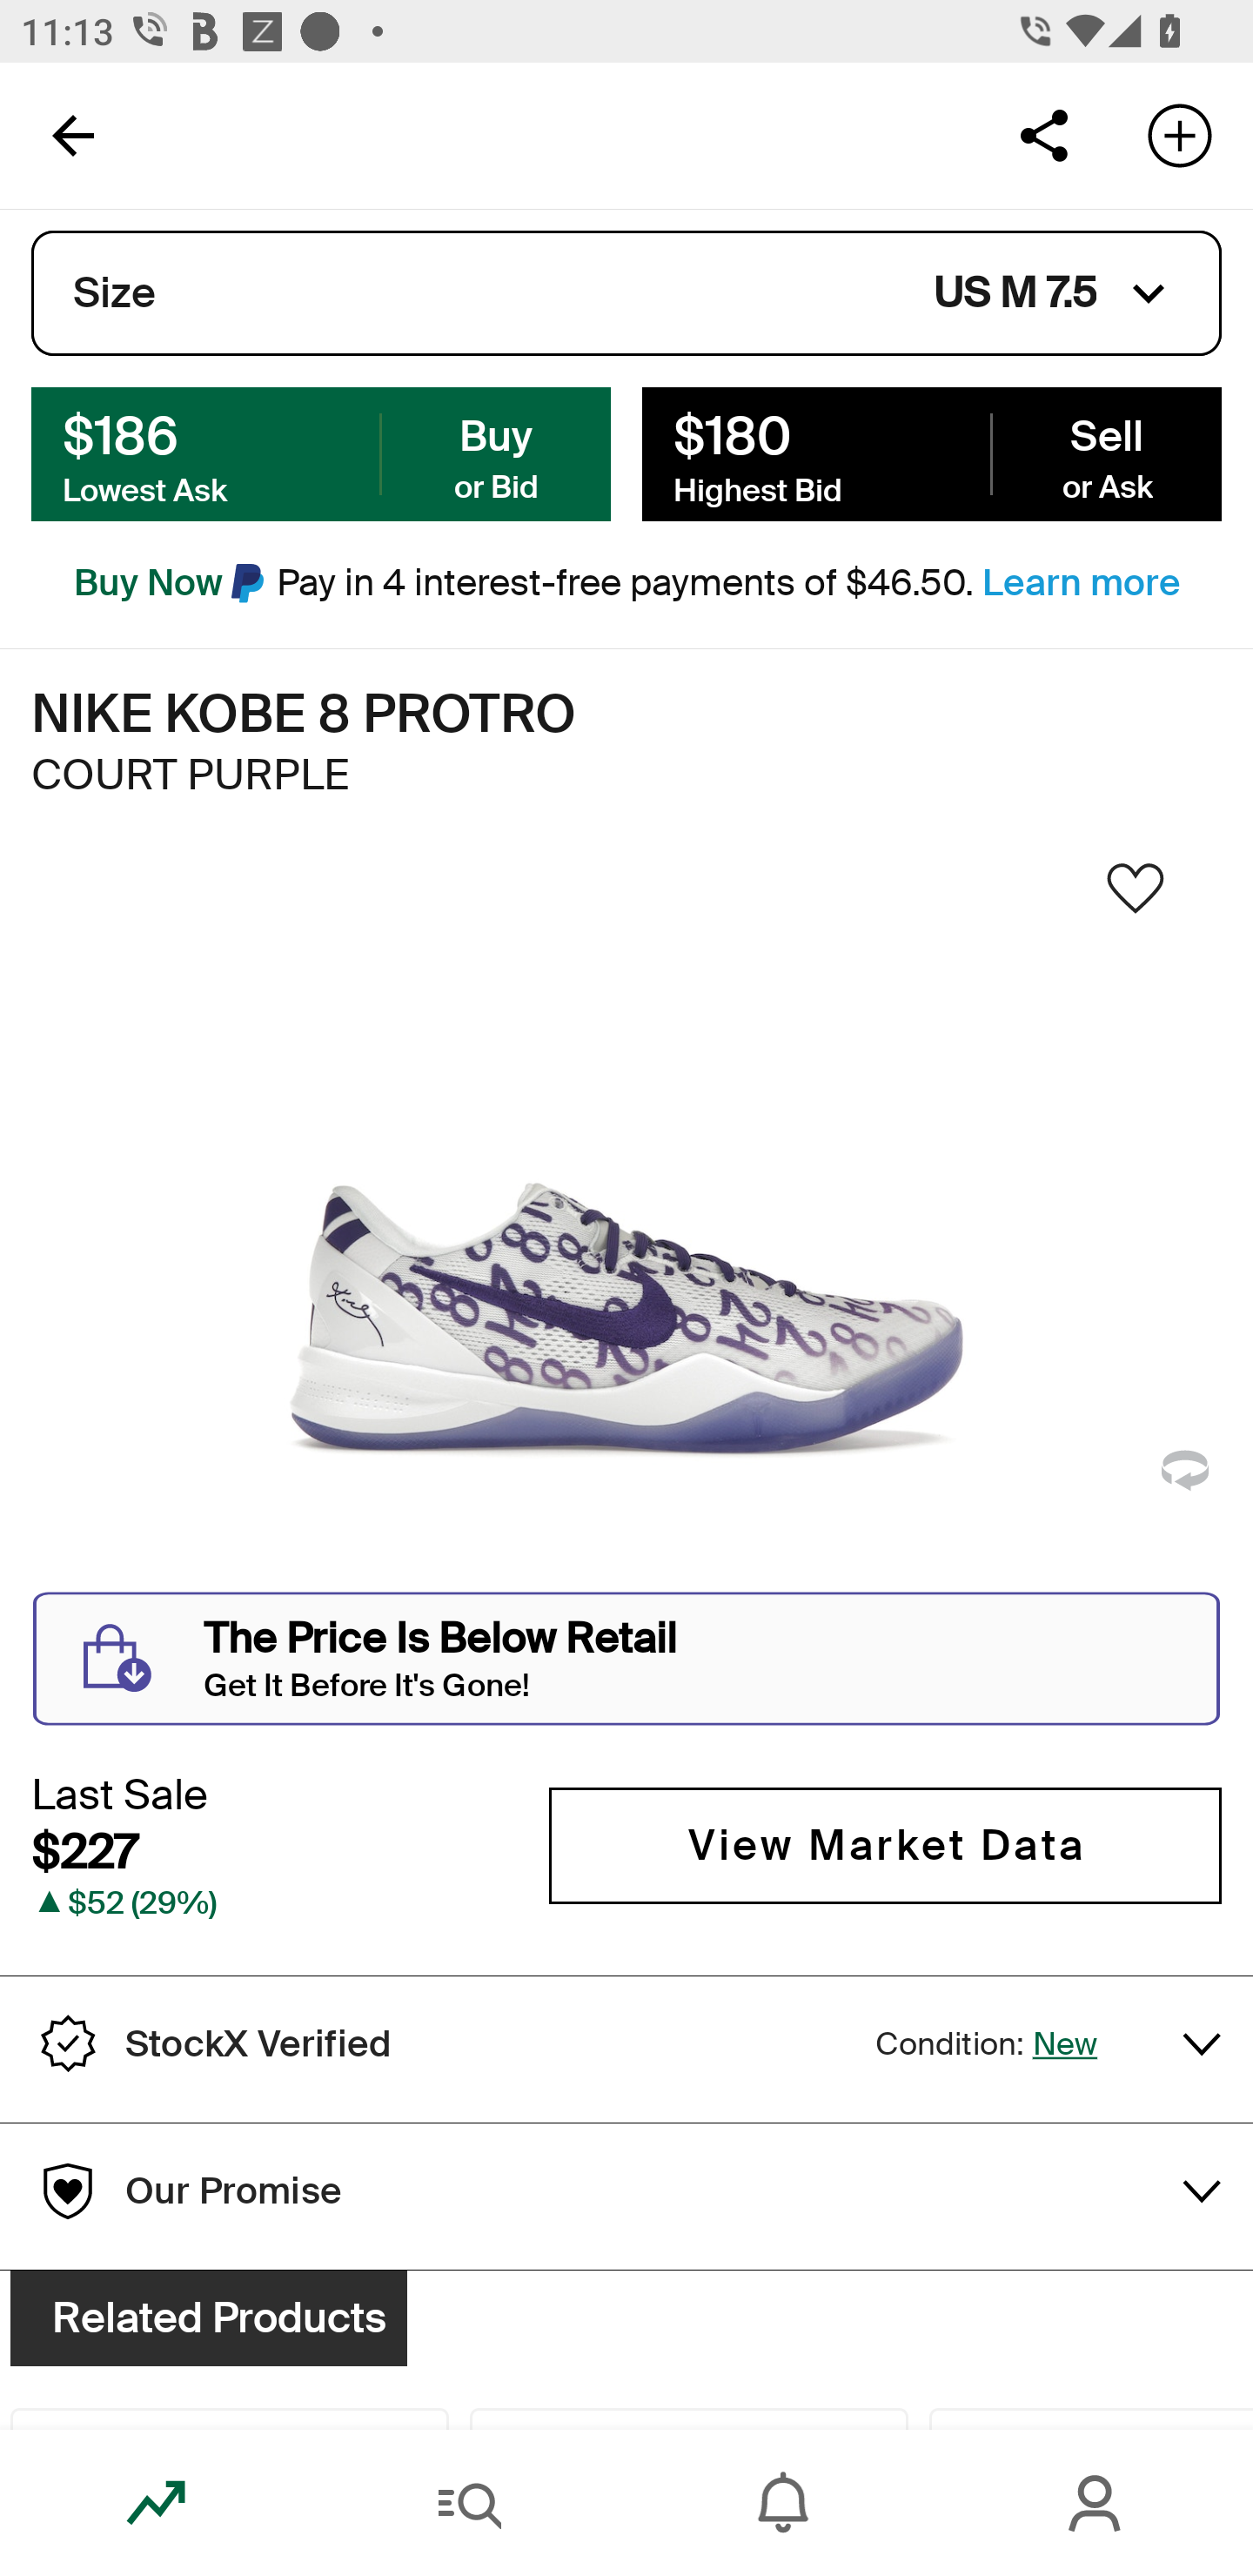 The height and width of the screenshot is (2576, 1253). What do you see at coordinates (931, 453) in the screenshot?
I see `$180 Sell Highest Bid or Ask` at bounding box center [931, 453].